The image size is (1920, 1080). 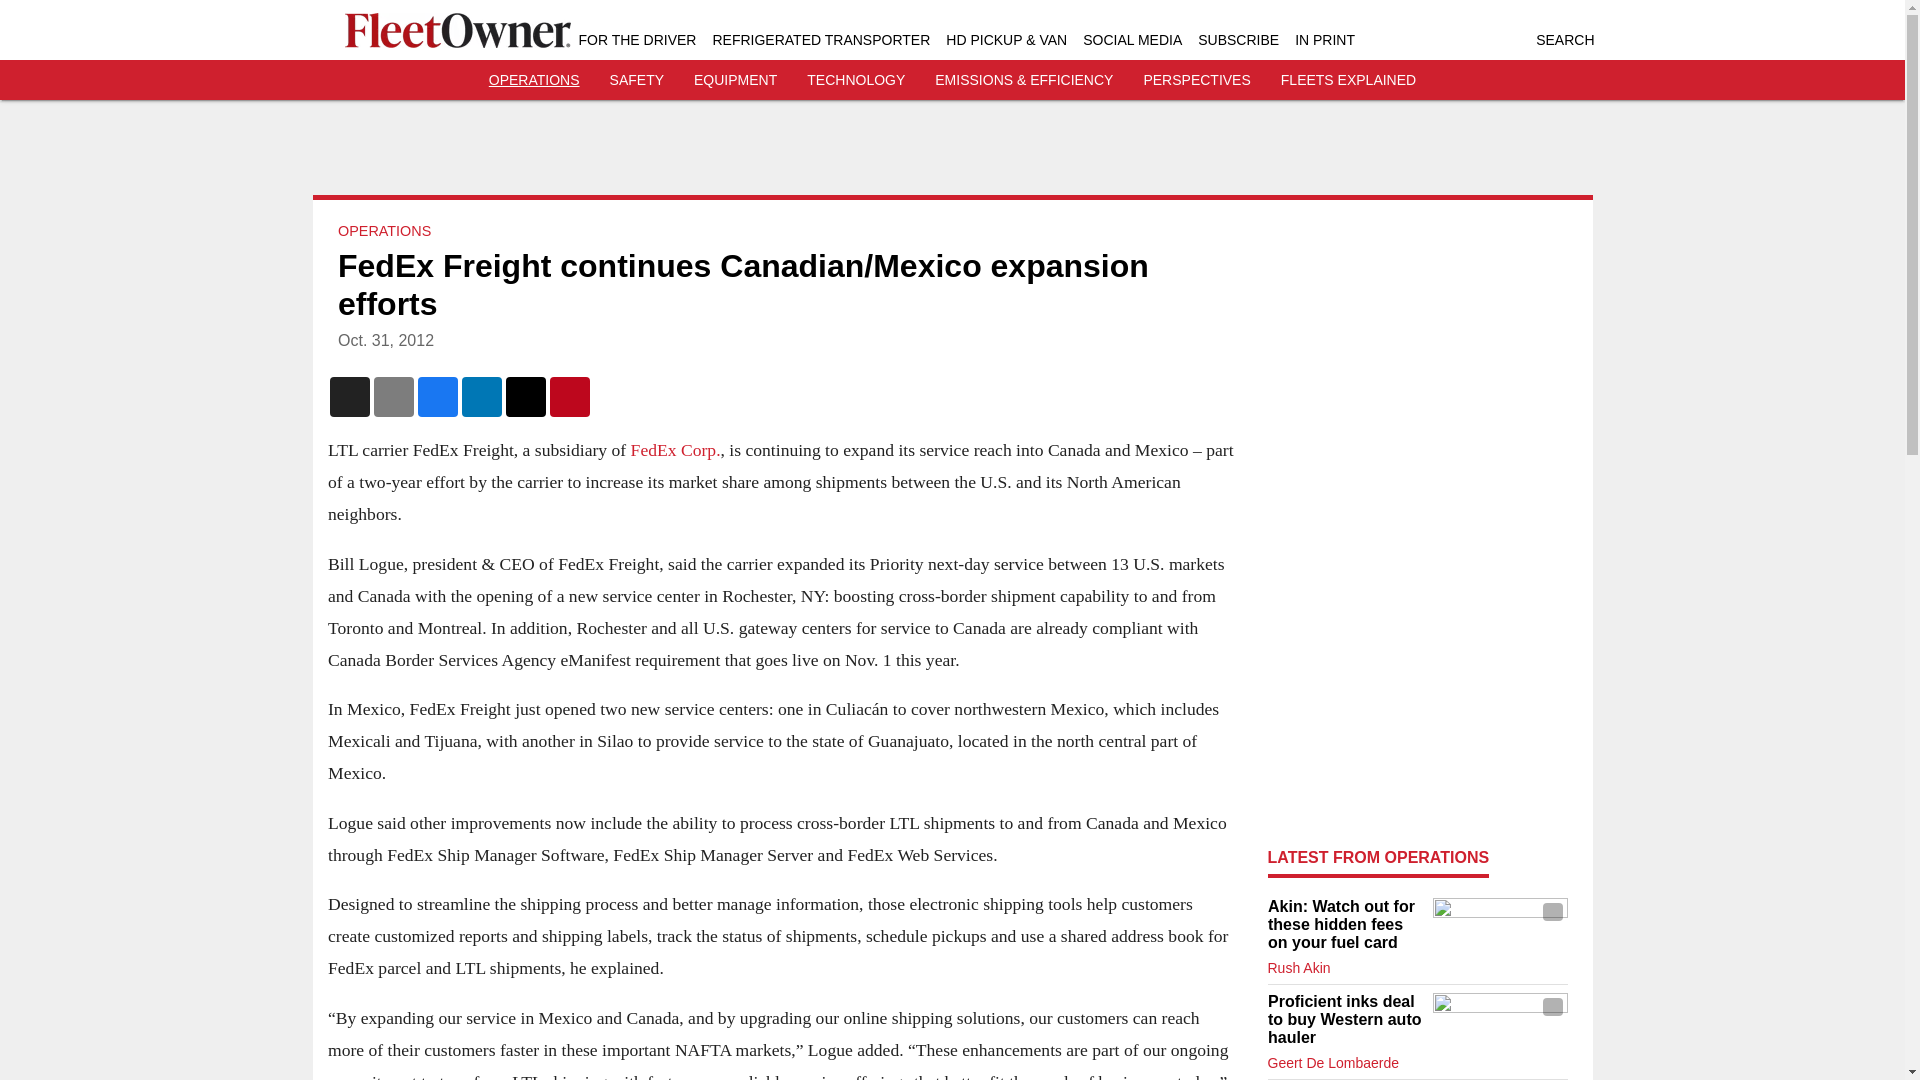 What do you see at coordinates (1344, 924) in the screenshot?
I see `Akin: Watch out for these hidden fees on your fuel card` at bounding box center [1344, 924].